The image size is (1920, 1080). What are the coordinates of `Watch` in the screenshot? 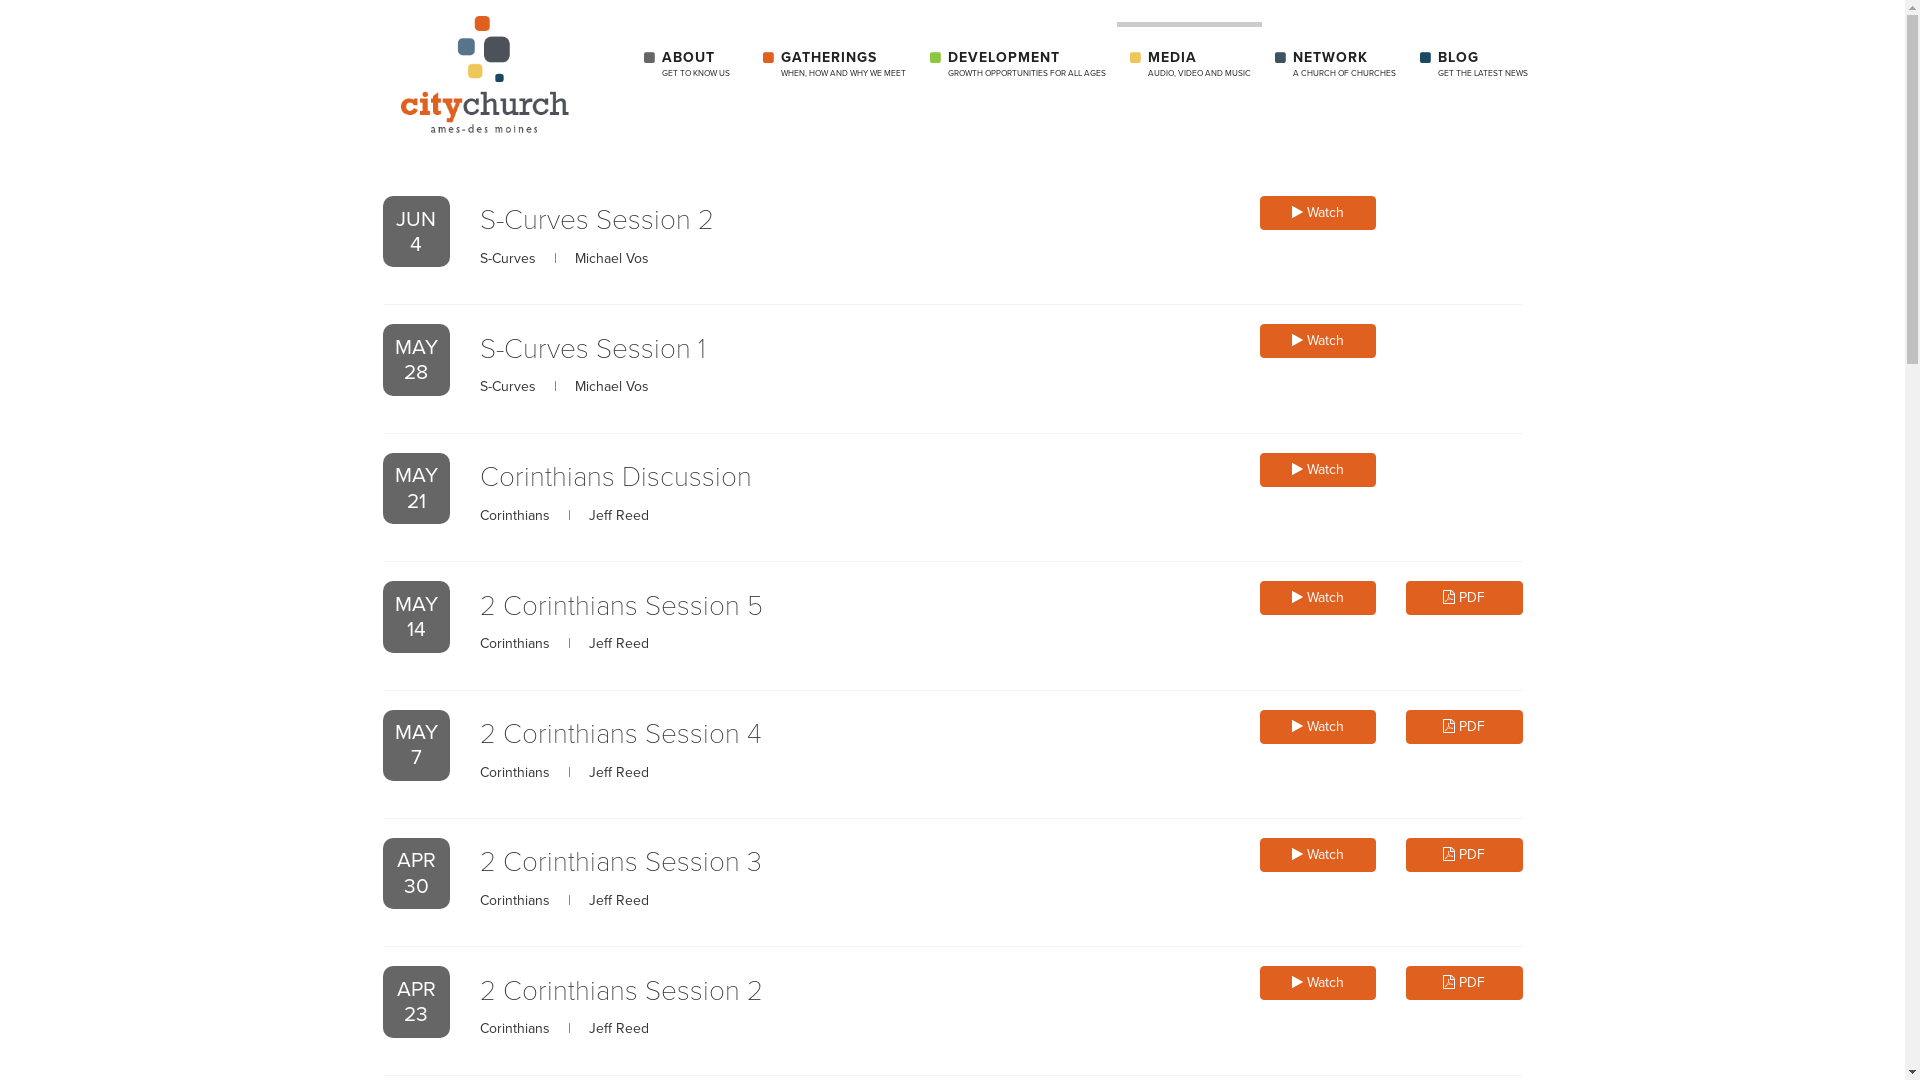 It's located at (1318, 598).